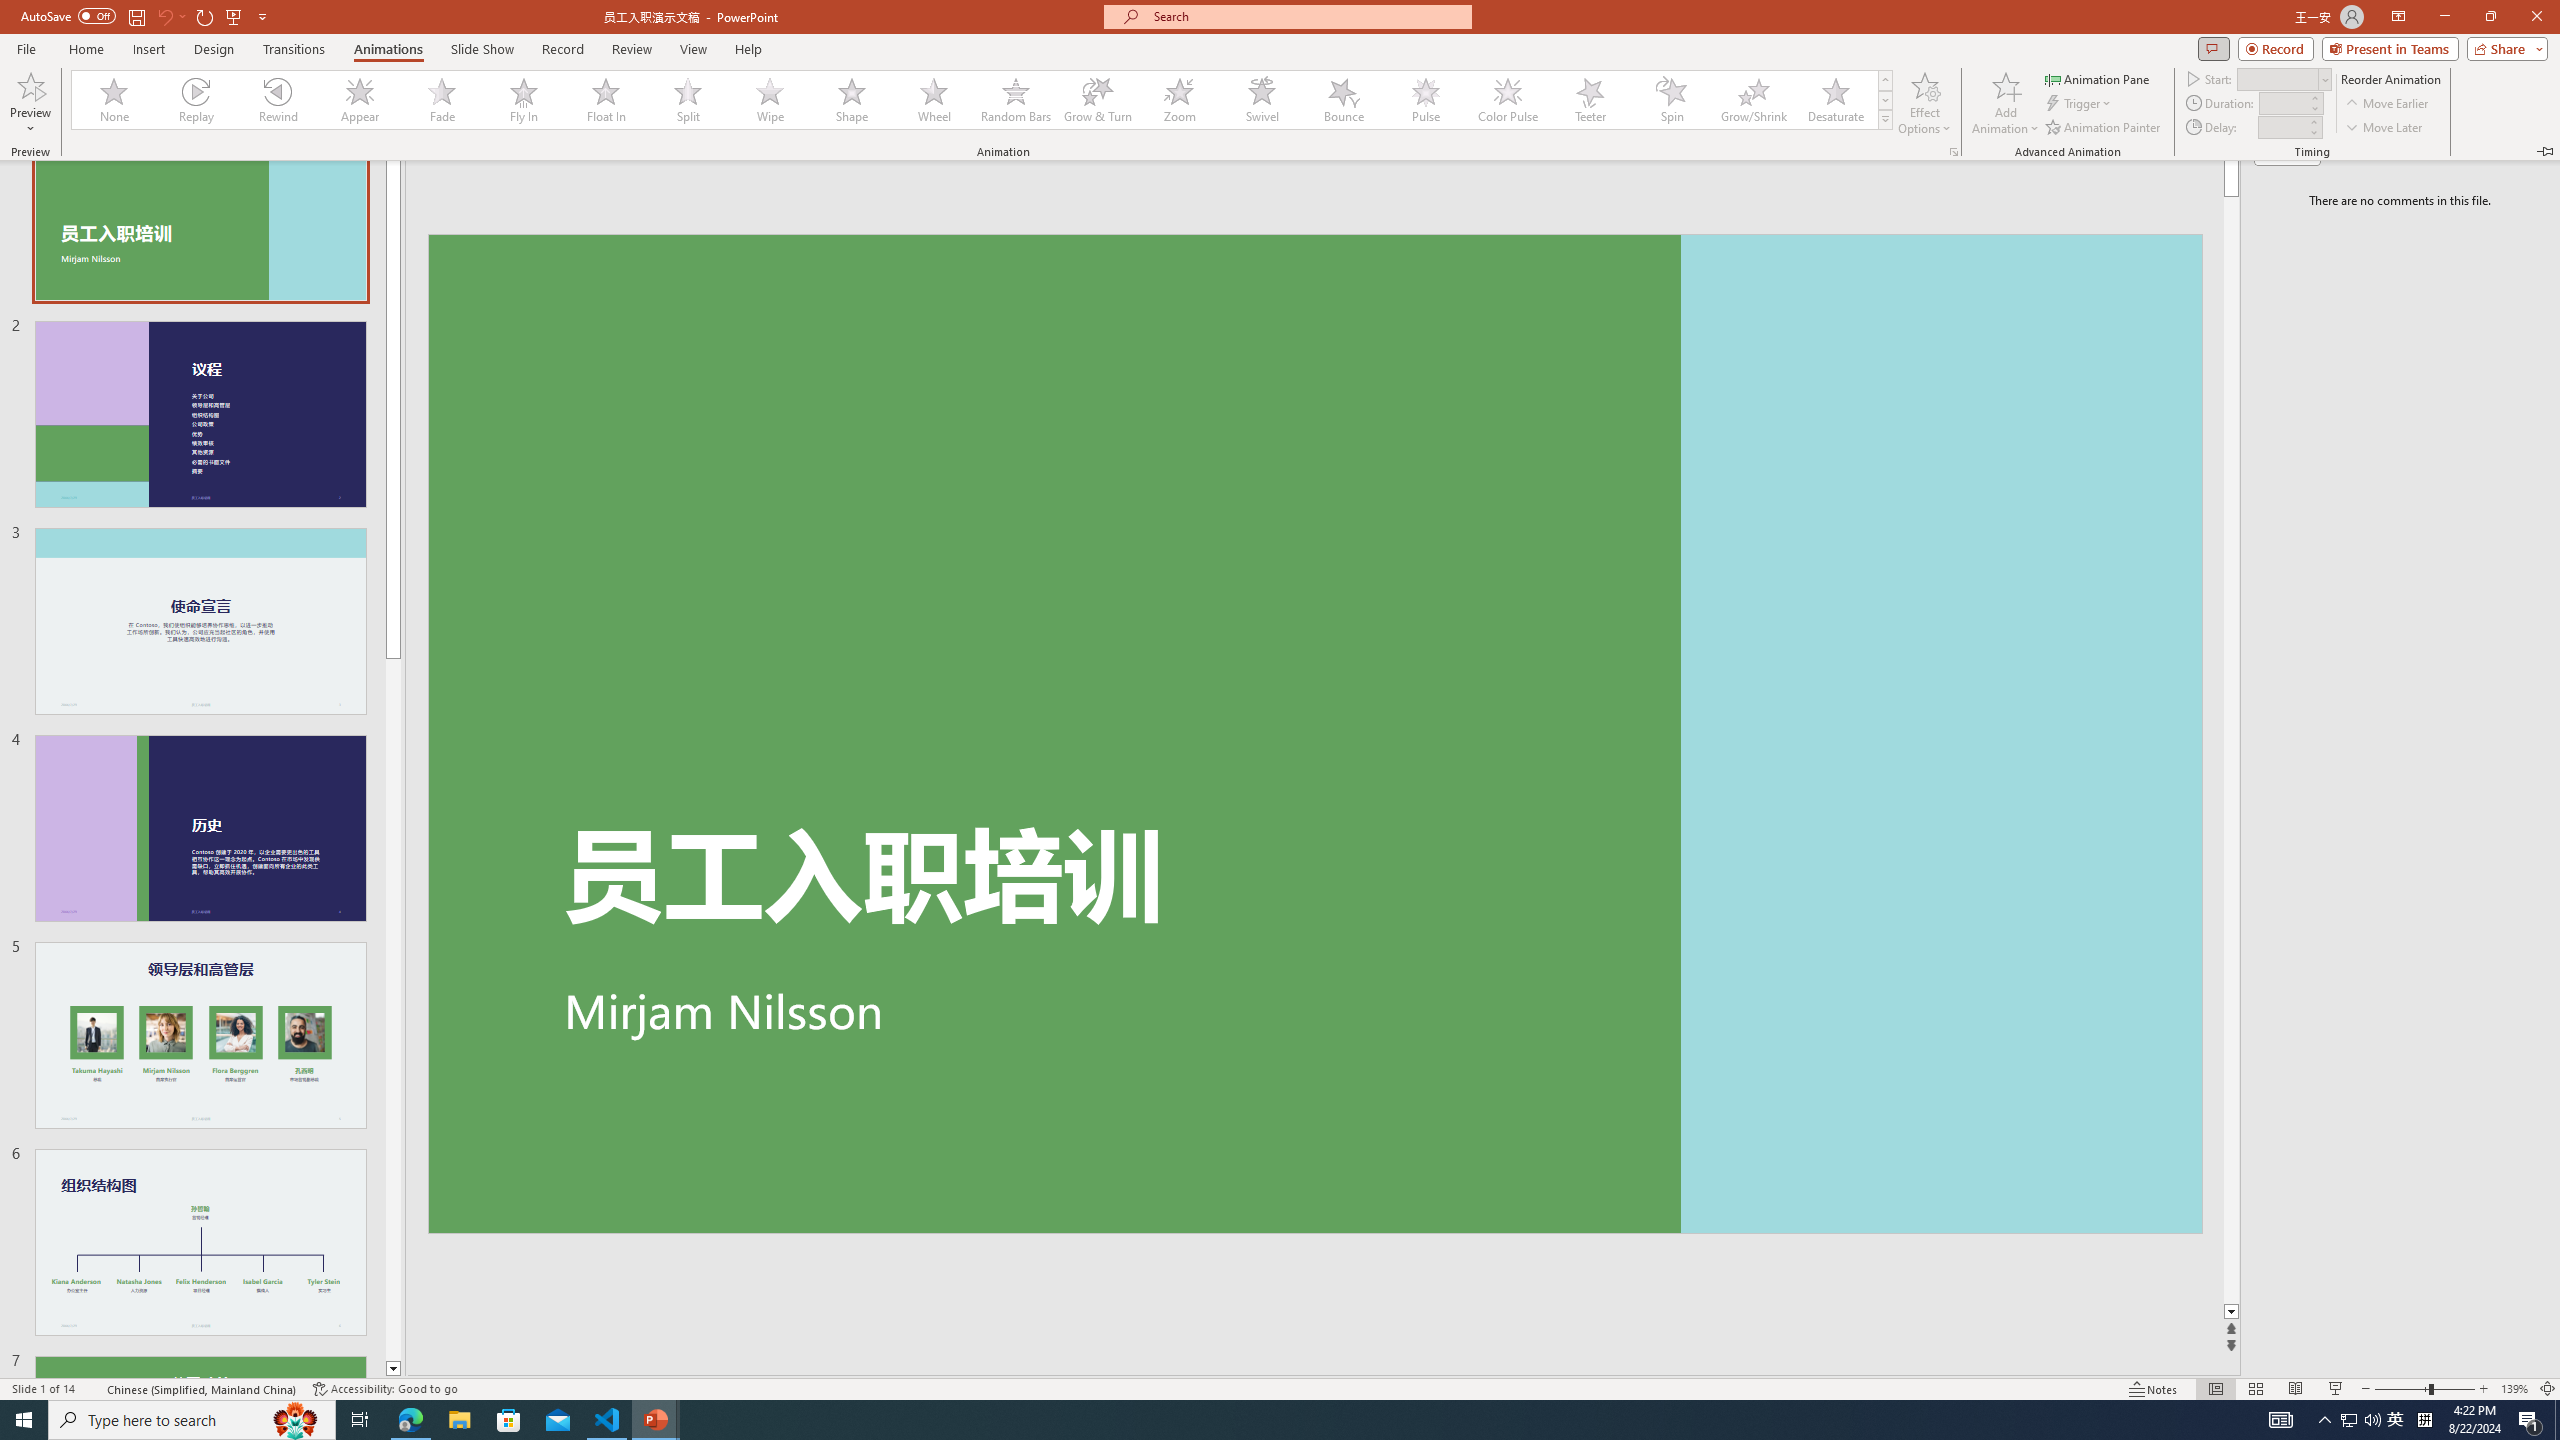 The image size is (2560, 1440). I want to click on PowerPoint - 2 running windows, so click(656, 1420).